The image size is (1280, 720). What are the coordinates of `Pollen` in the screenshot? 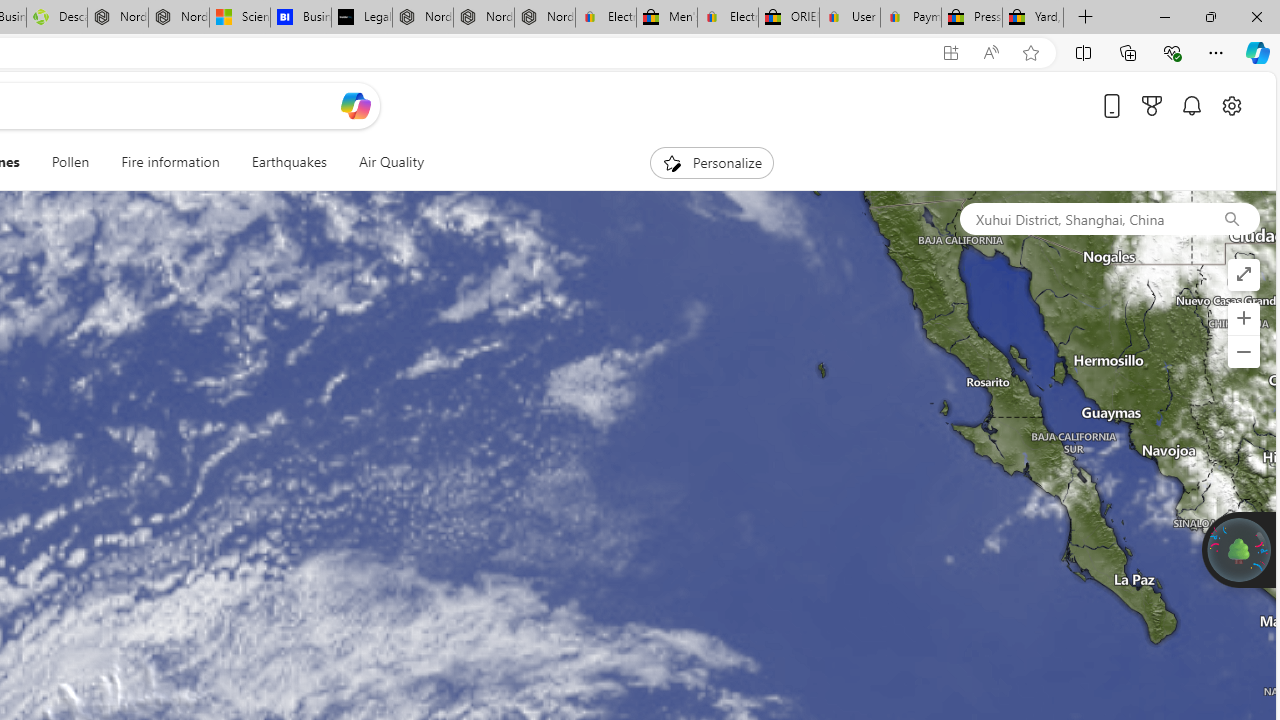 It's located at (70, 162).